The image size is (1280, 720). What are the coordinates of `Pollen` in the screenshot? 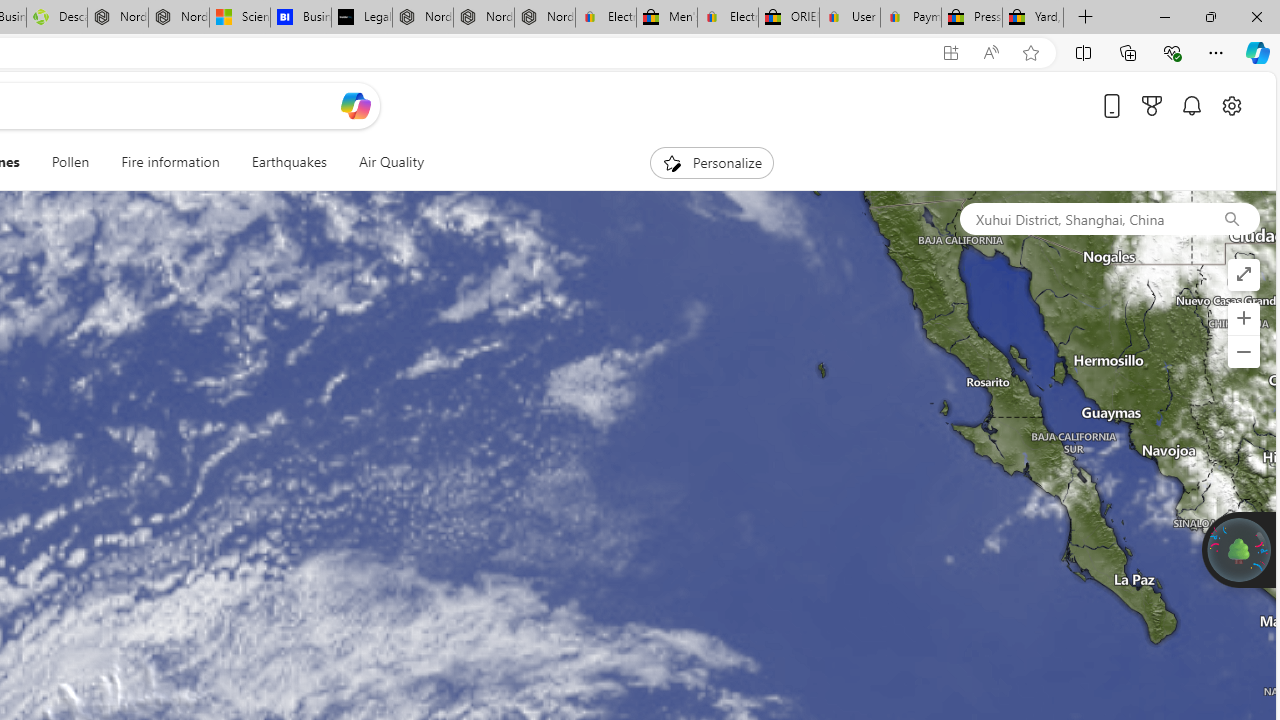 It's located at (70, 162).